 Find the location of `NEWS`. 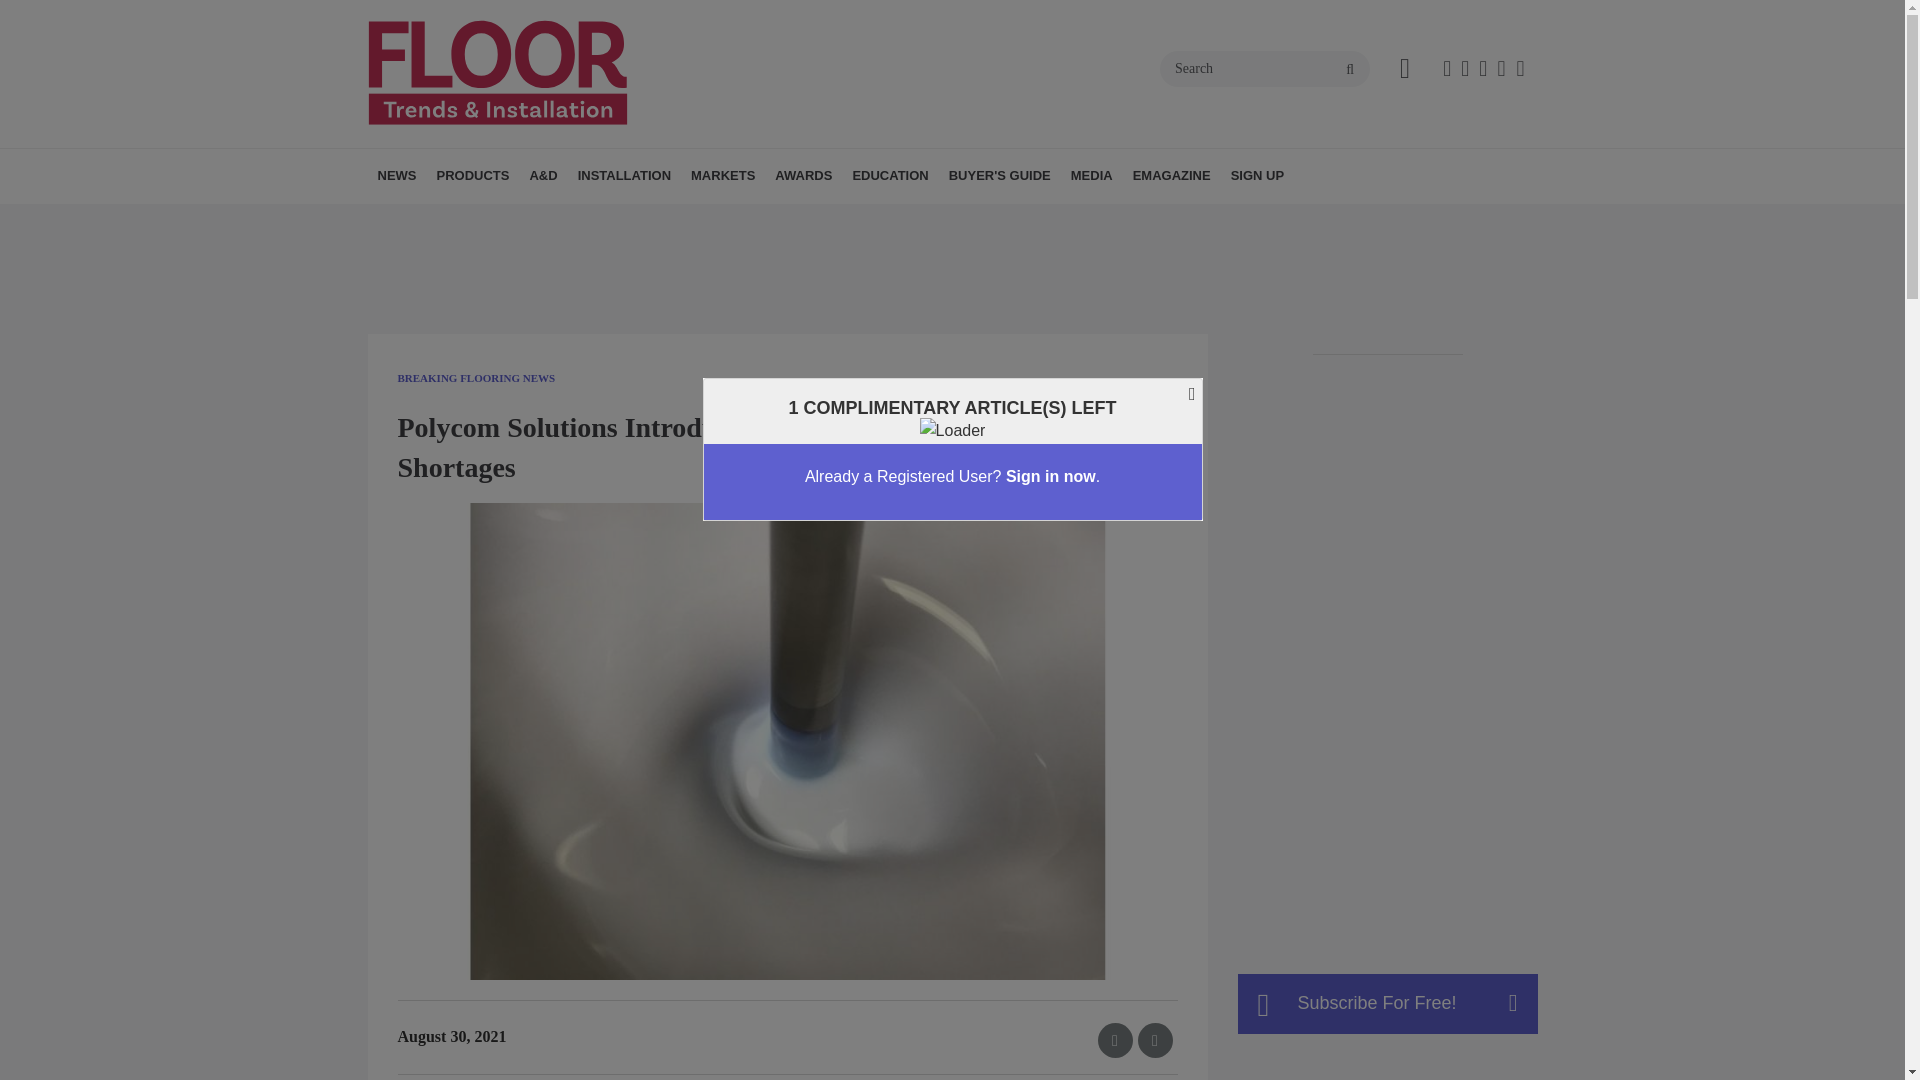

NEWS is located at coordinates (397, 176).